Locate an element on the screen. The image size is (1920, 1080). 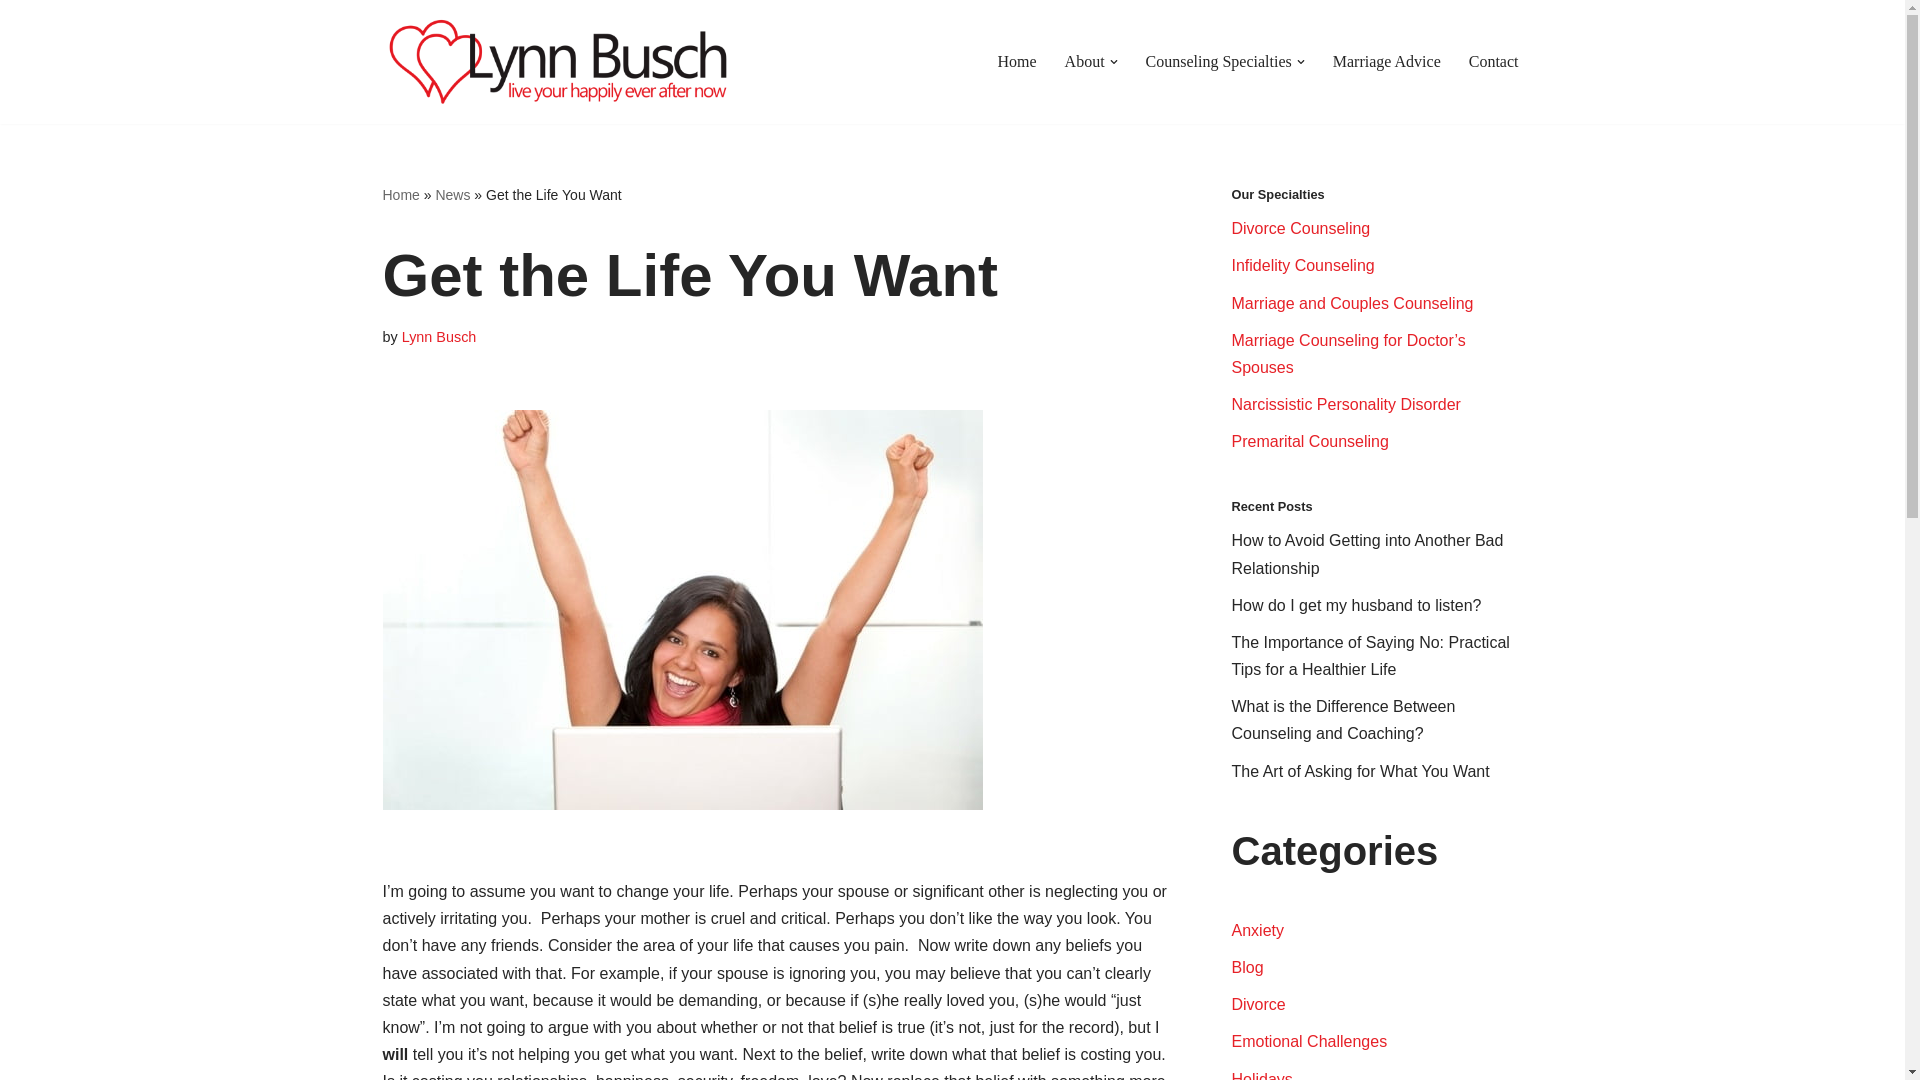
Lynn Busch is located at coordinates (438, 336).